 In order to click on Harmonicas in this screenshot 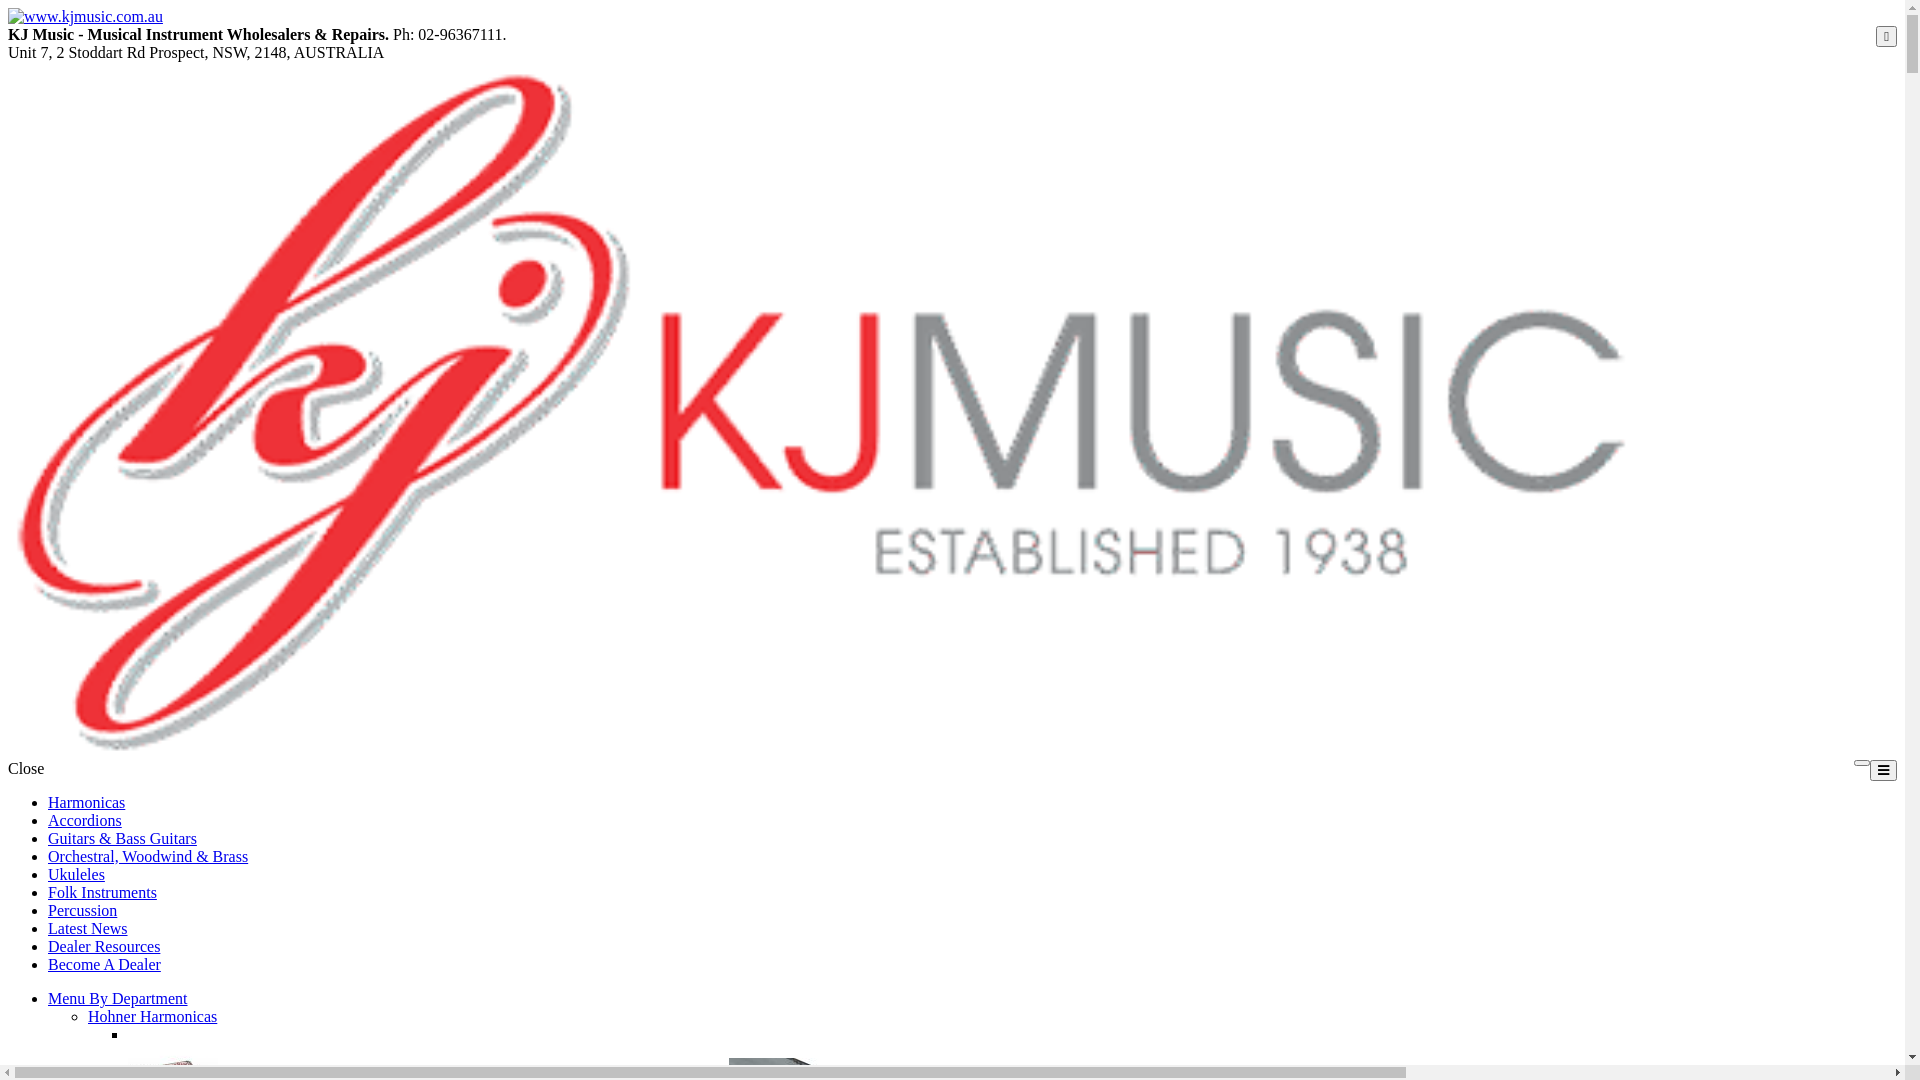, I will do `click(86, 802)`.